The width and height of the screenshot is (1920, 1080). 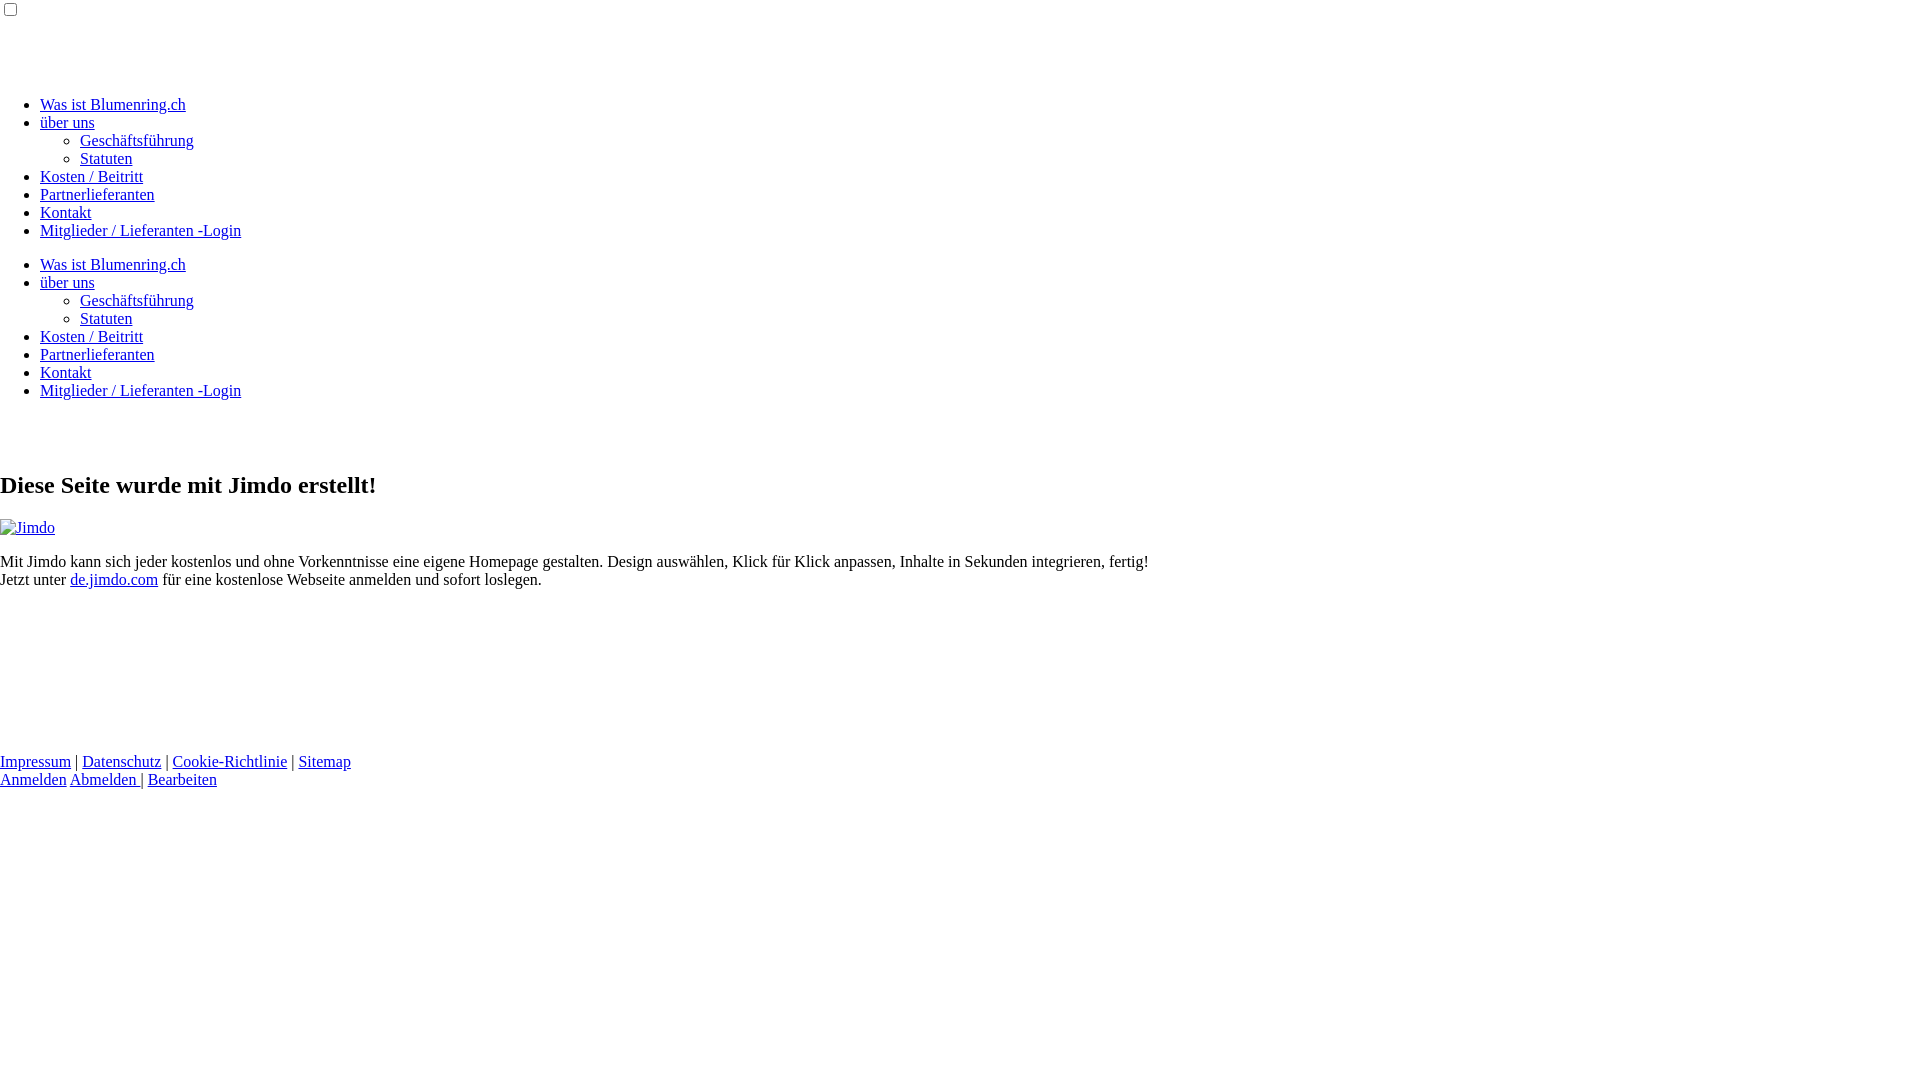 What do you see at coordinates (113, 264) in the screenshot?
I see `Was ist Blumenring.ch` at bounding box center [113, 264].